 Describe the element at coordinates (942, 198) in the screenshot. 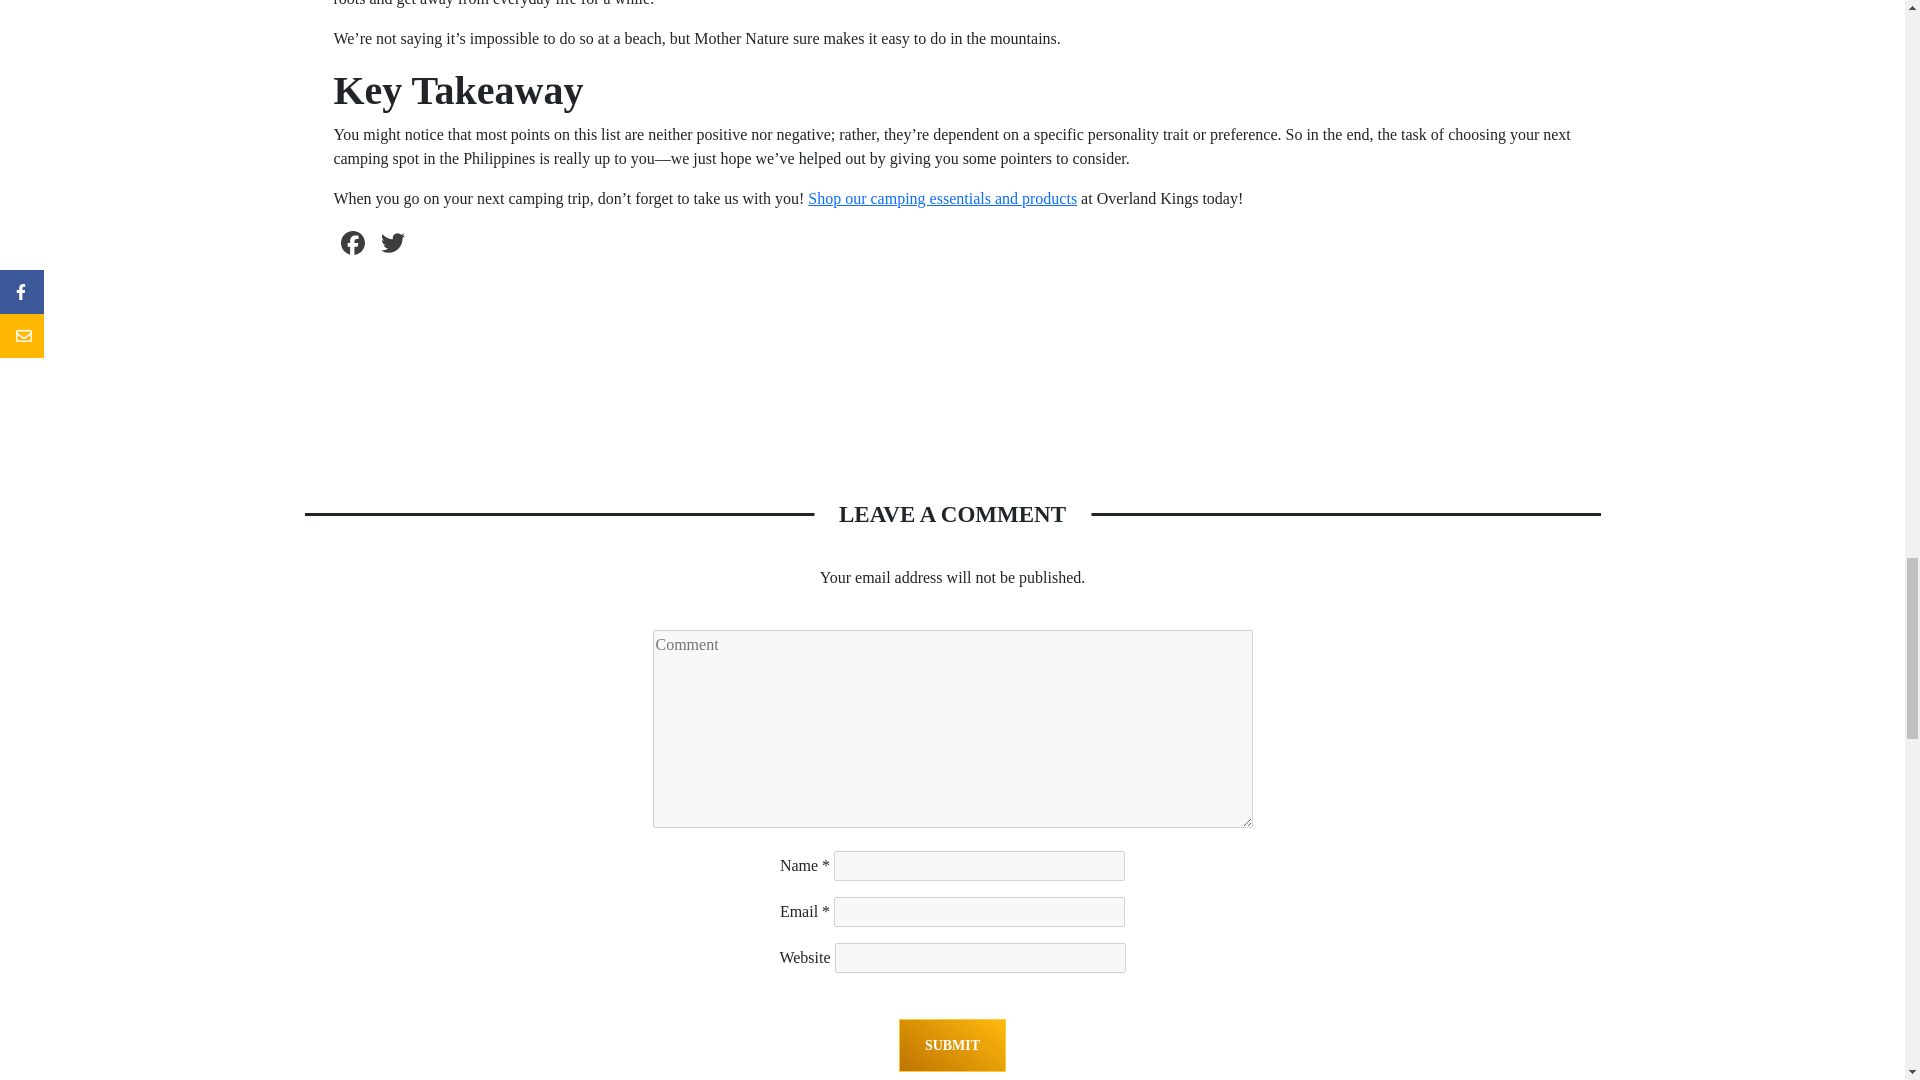

I see `Shop our camping essentials and products` at that location.